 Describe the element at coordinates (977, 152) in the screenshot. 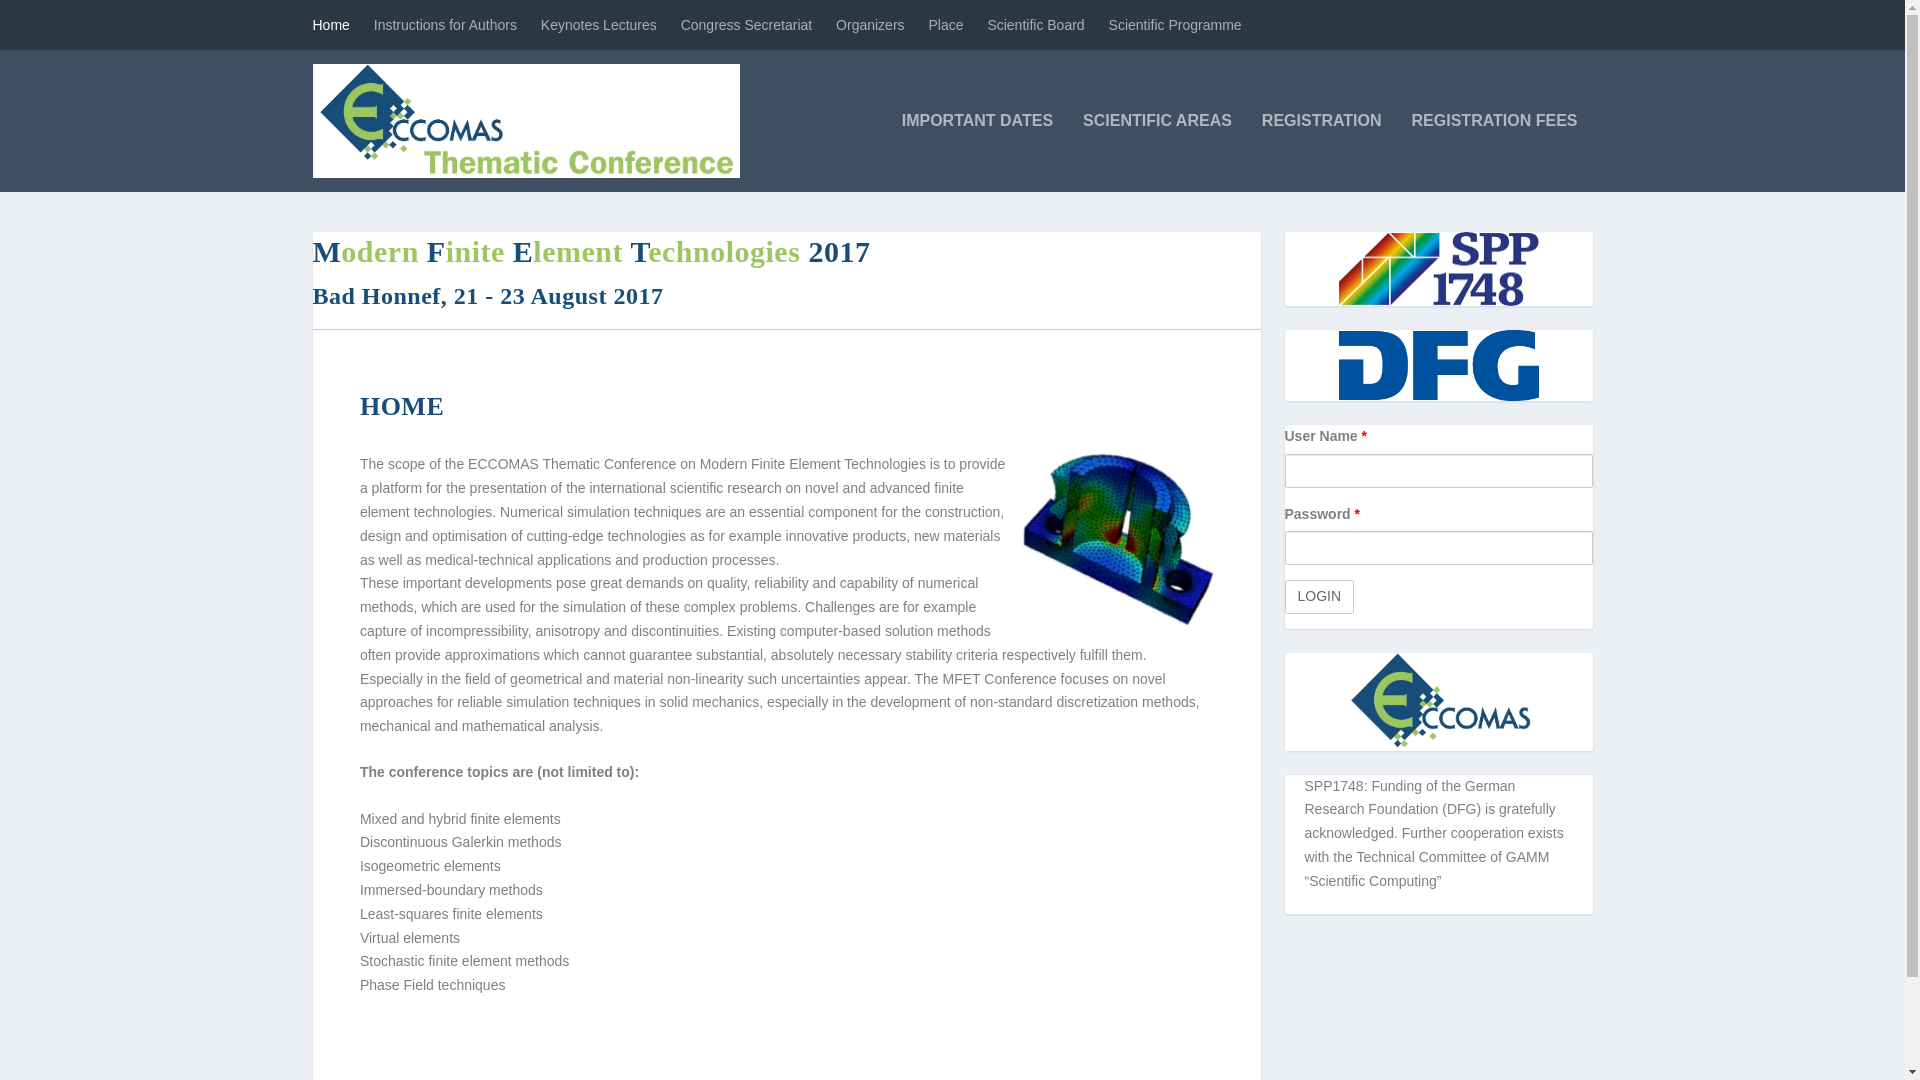

I see `IMPORTANT DATES` at that location.